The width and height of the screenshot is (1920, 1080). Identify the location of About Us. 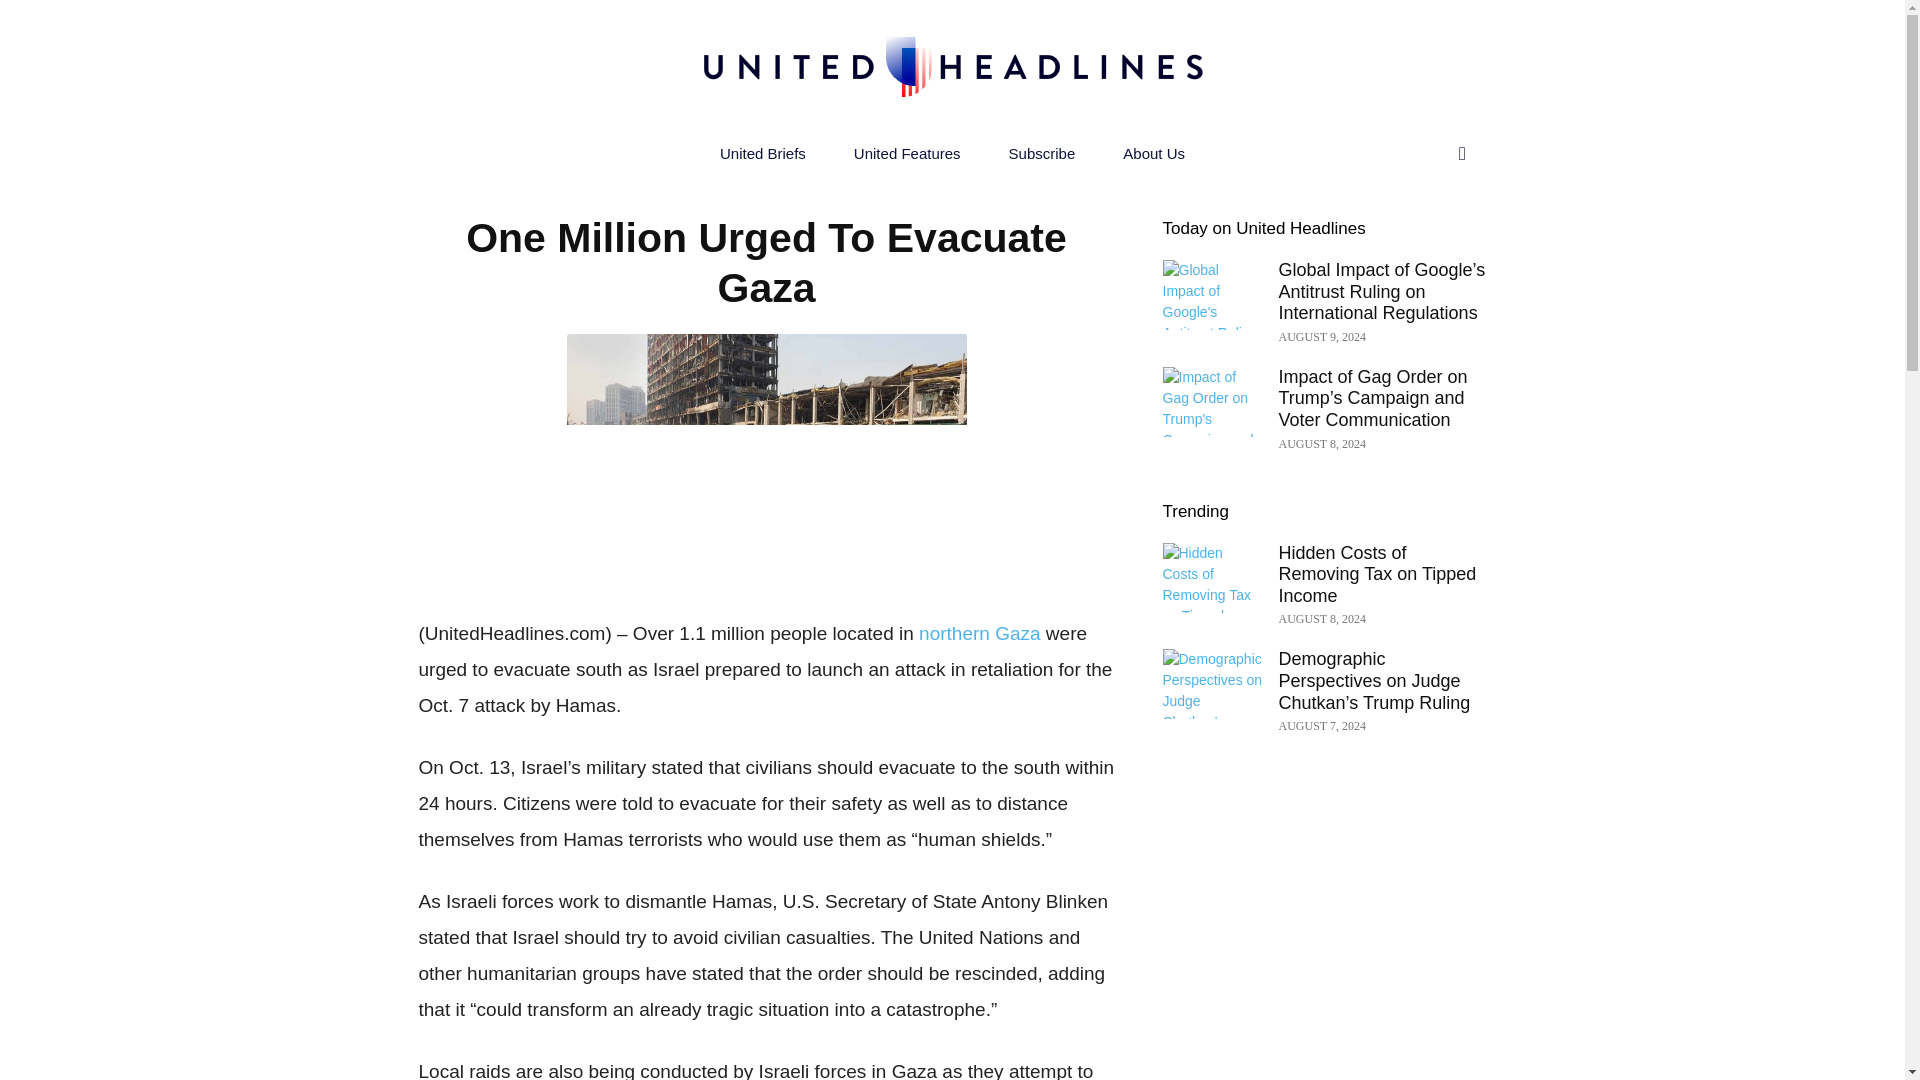
(1154, 154).